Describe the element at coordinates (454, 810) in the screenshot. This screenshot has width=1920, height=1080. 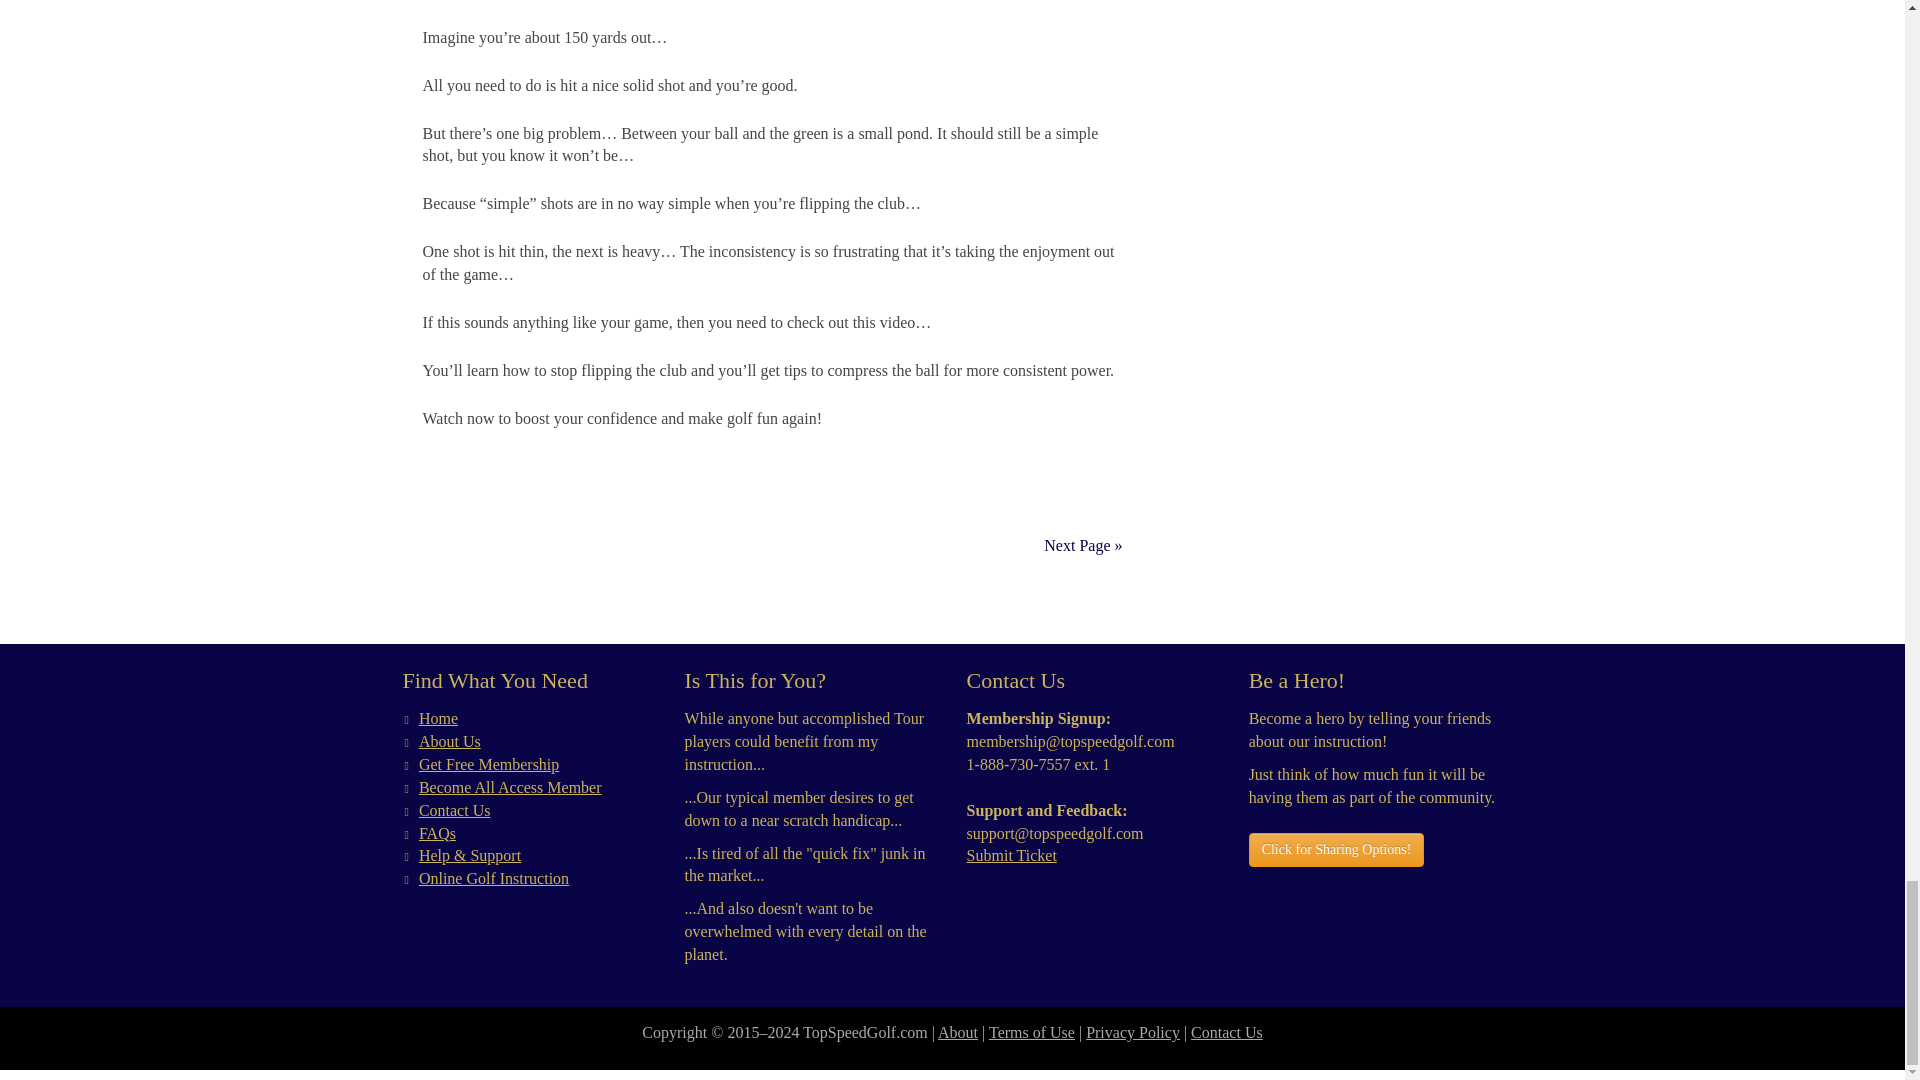
I see `Contact Us` at that location.